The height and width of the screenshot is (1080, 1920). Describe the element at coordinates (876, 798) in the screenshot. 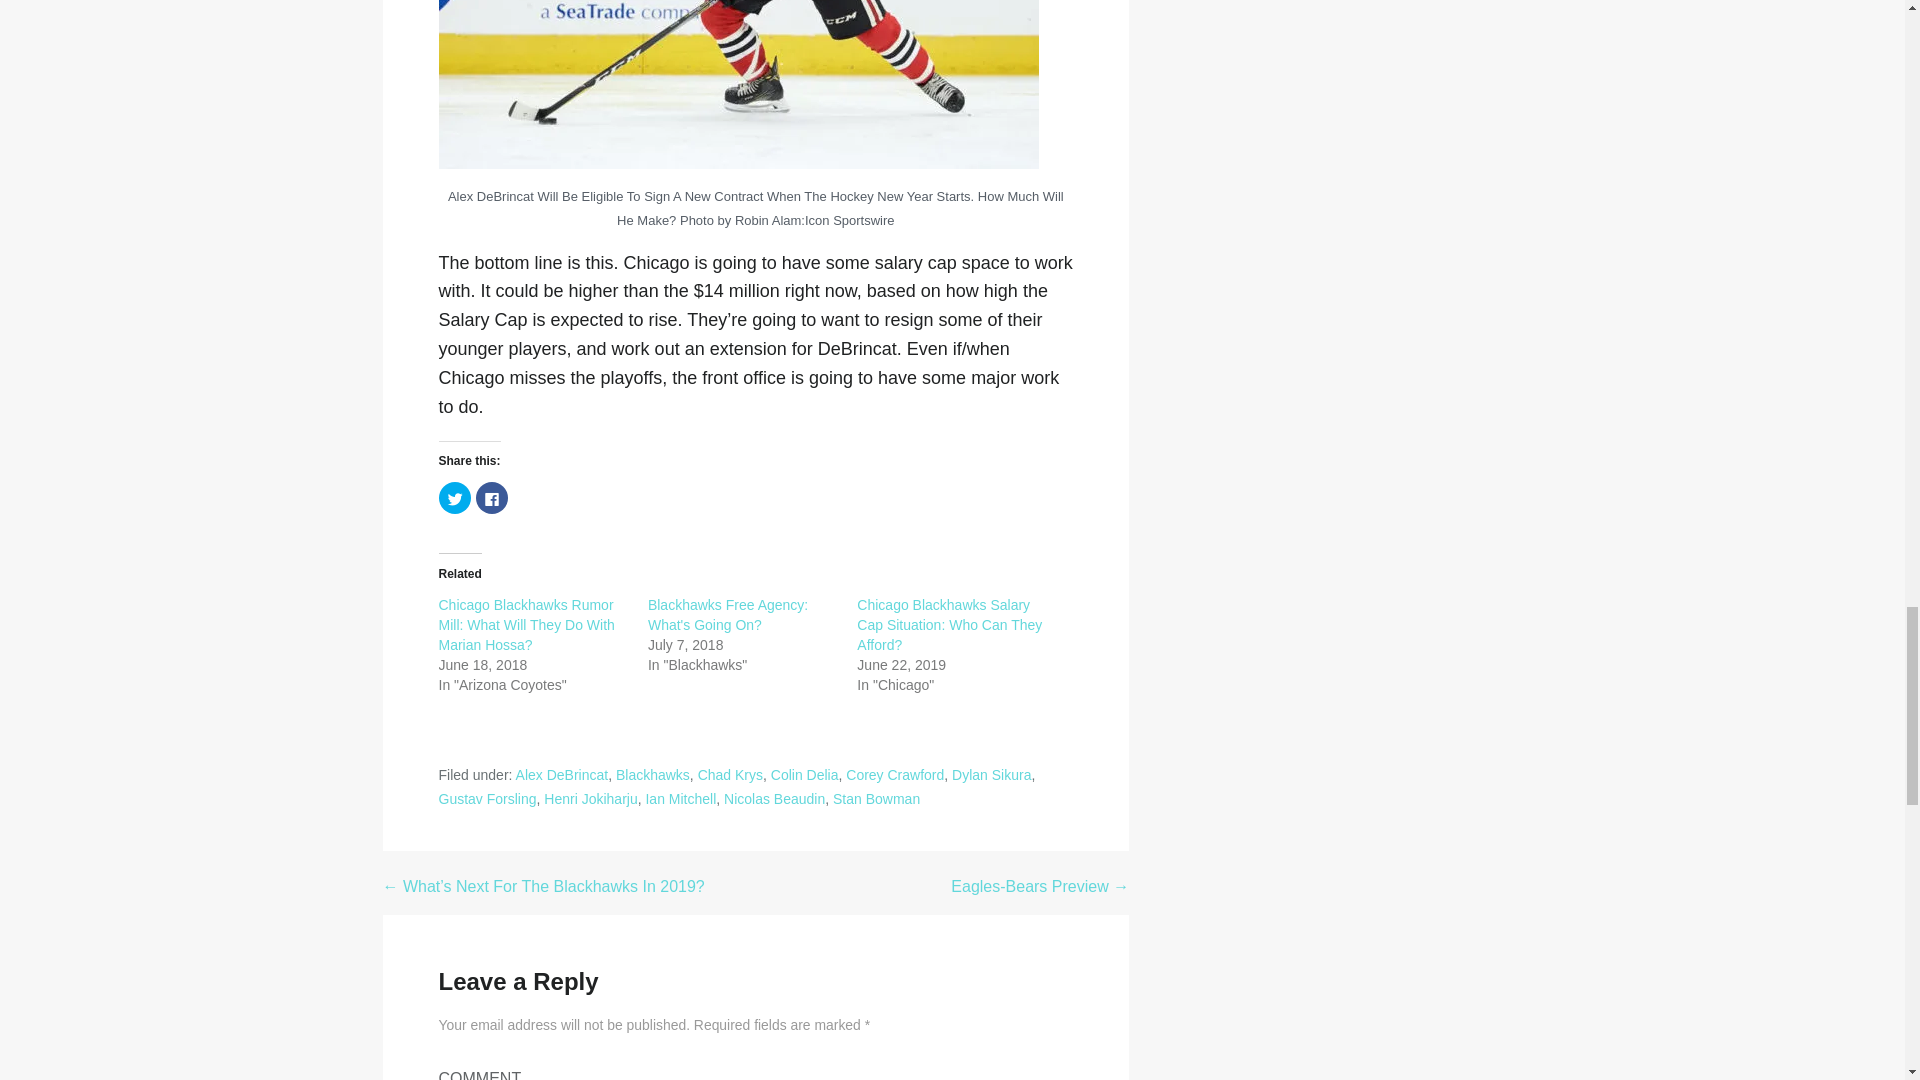

I see `Stan Bowman` at that location.